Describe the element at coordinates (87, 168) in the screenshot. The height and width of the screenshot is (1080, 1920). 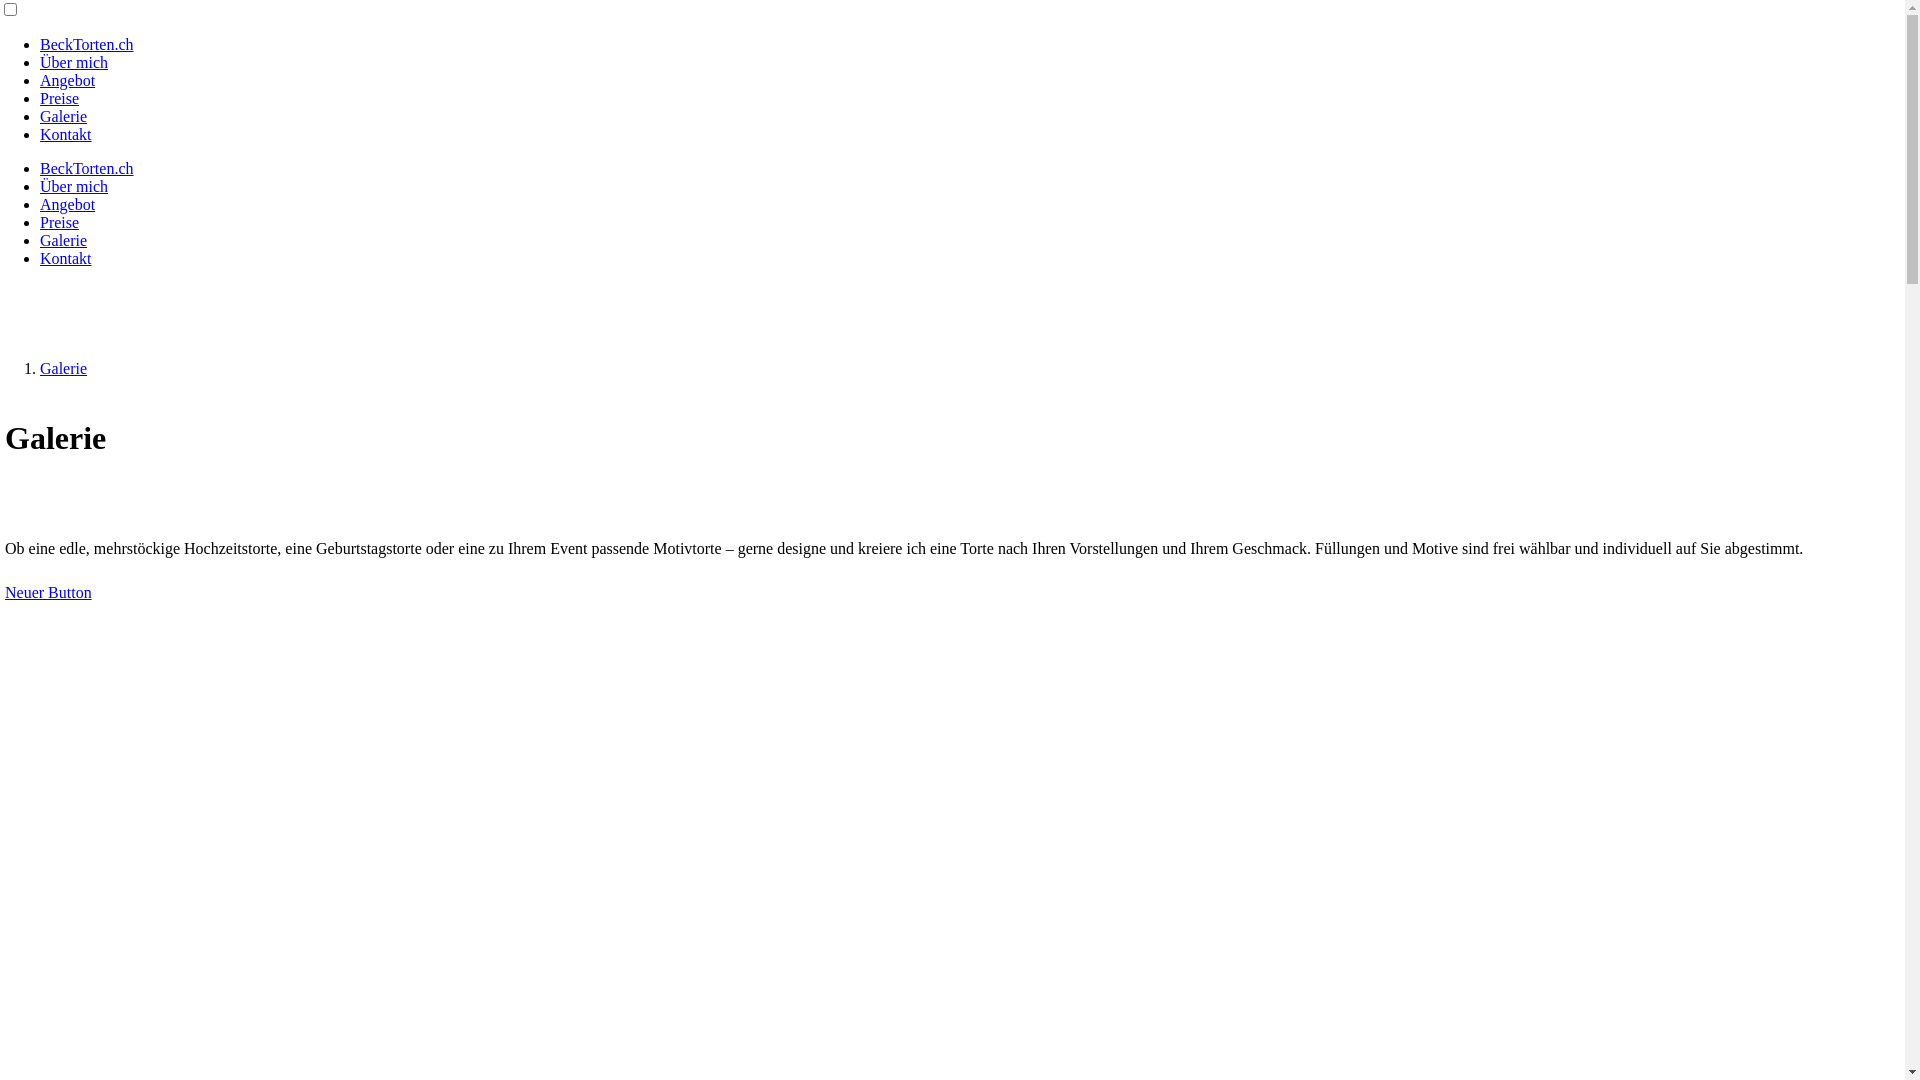
I see `BeckTorten.ch` at that location.